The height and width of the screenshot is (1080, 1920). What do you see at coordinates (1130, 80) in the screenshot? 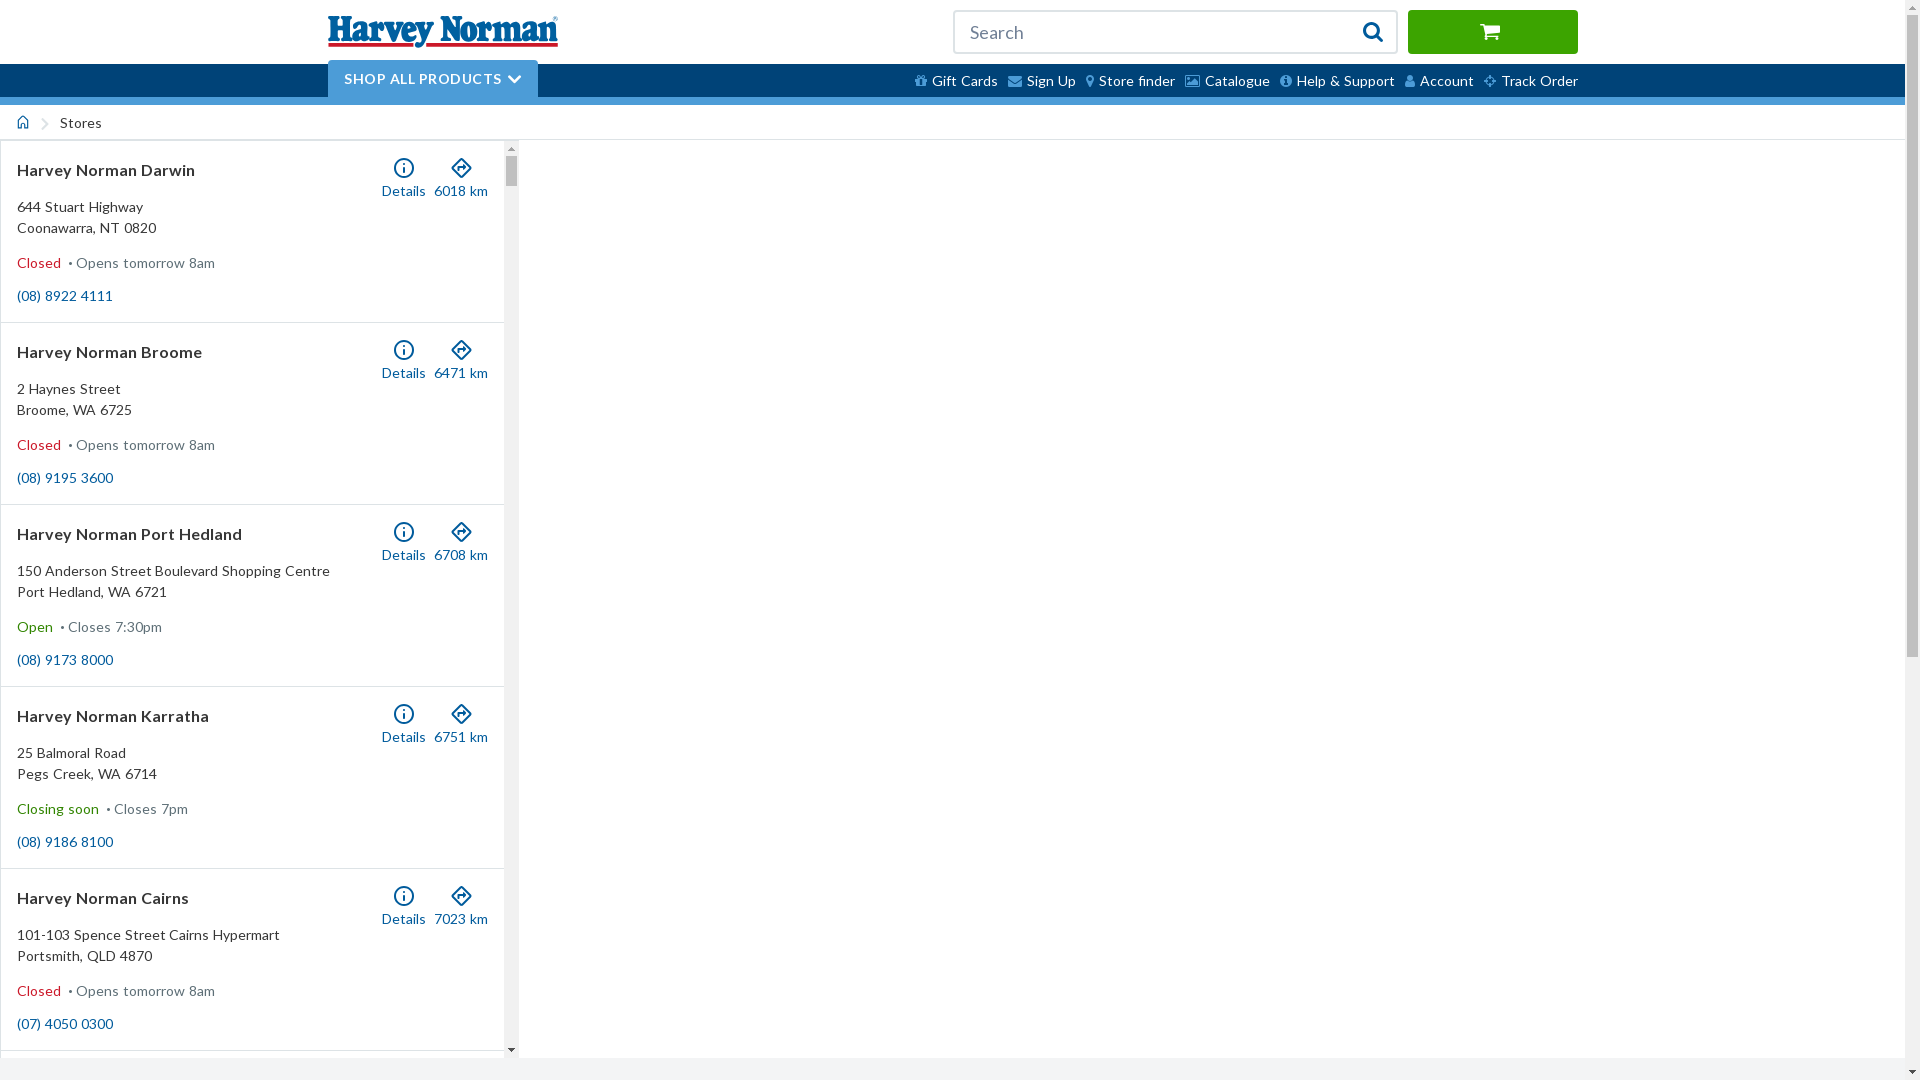
I see `Store finder` at bounding box center [1130, 80].